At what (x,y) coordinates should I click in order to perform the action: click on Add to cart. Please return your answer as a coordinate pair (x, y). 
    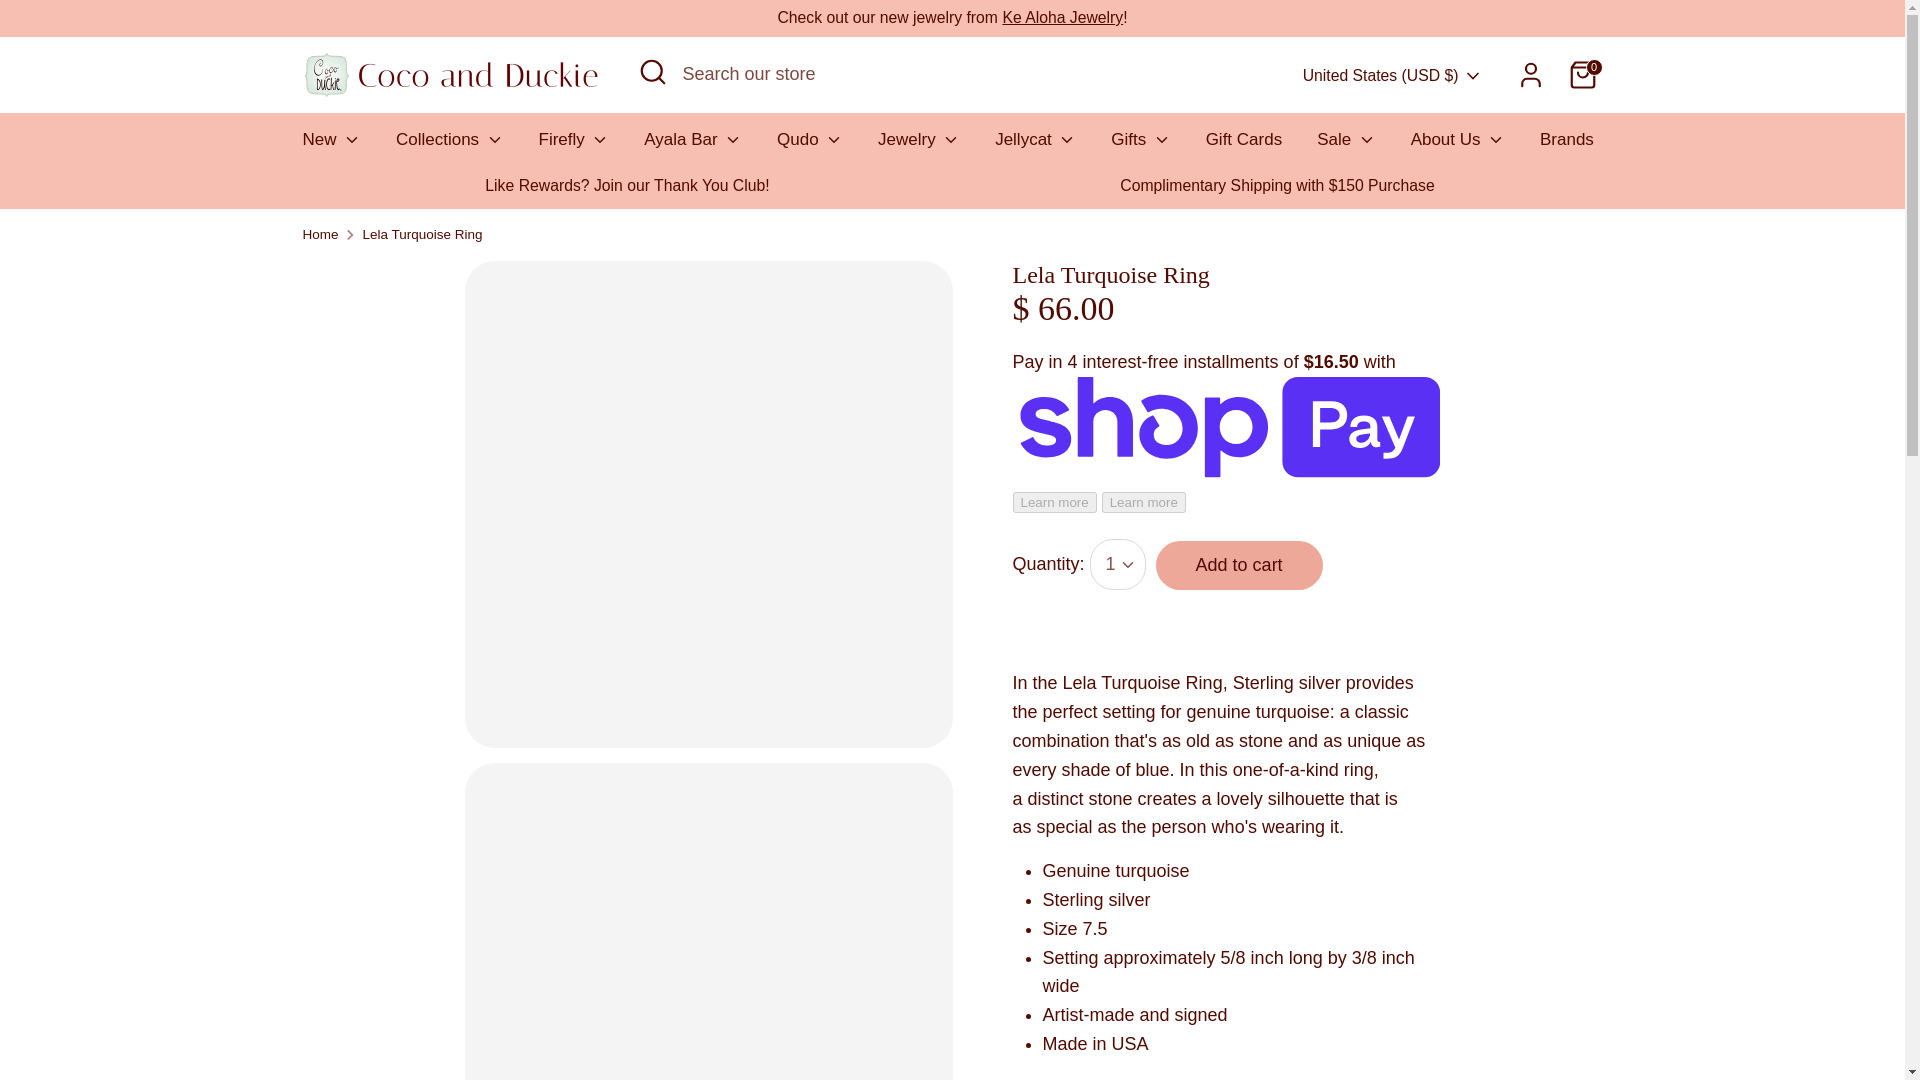
    Looking at the image, I should click on (1240, 565).